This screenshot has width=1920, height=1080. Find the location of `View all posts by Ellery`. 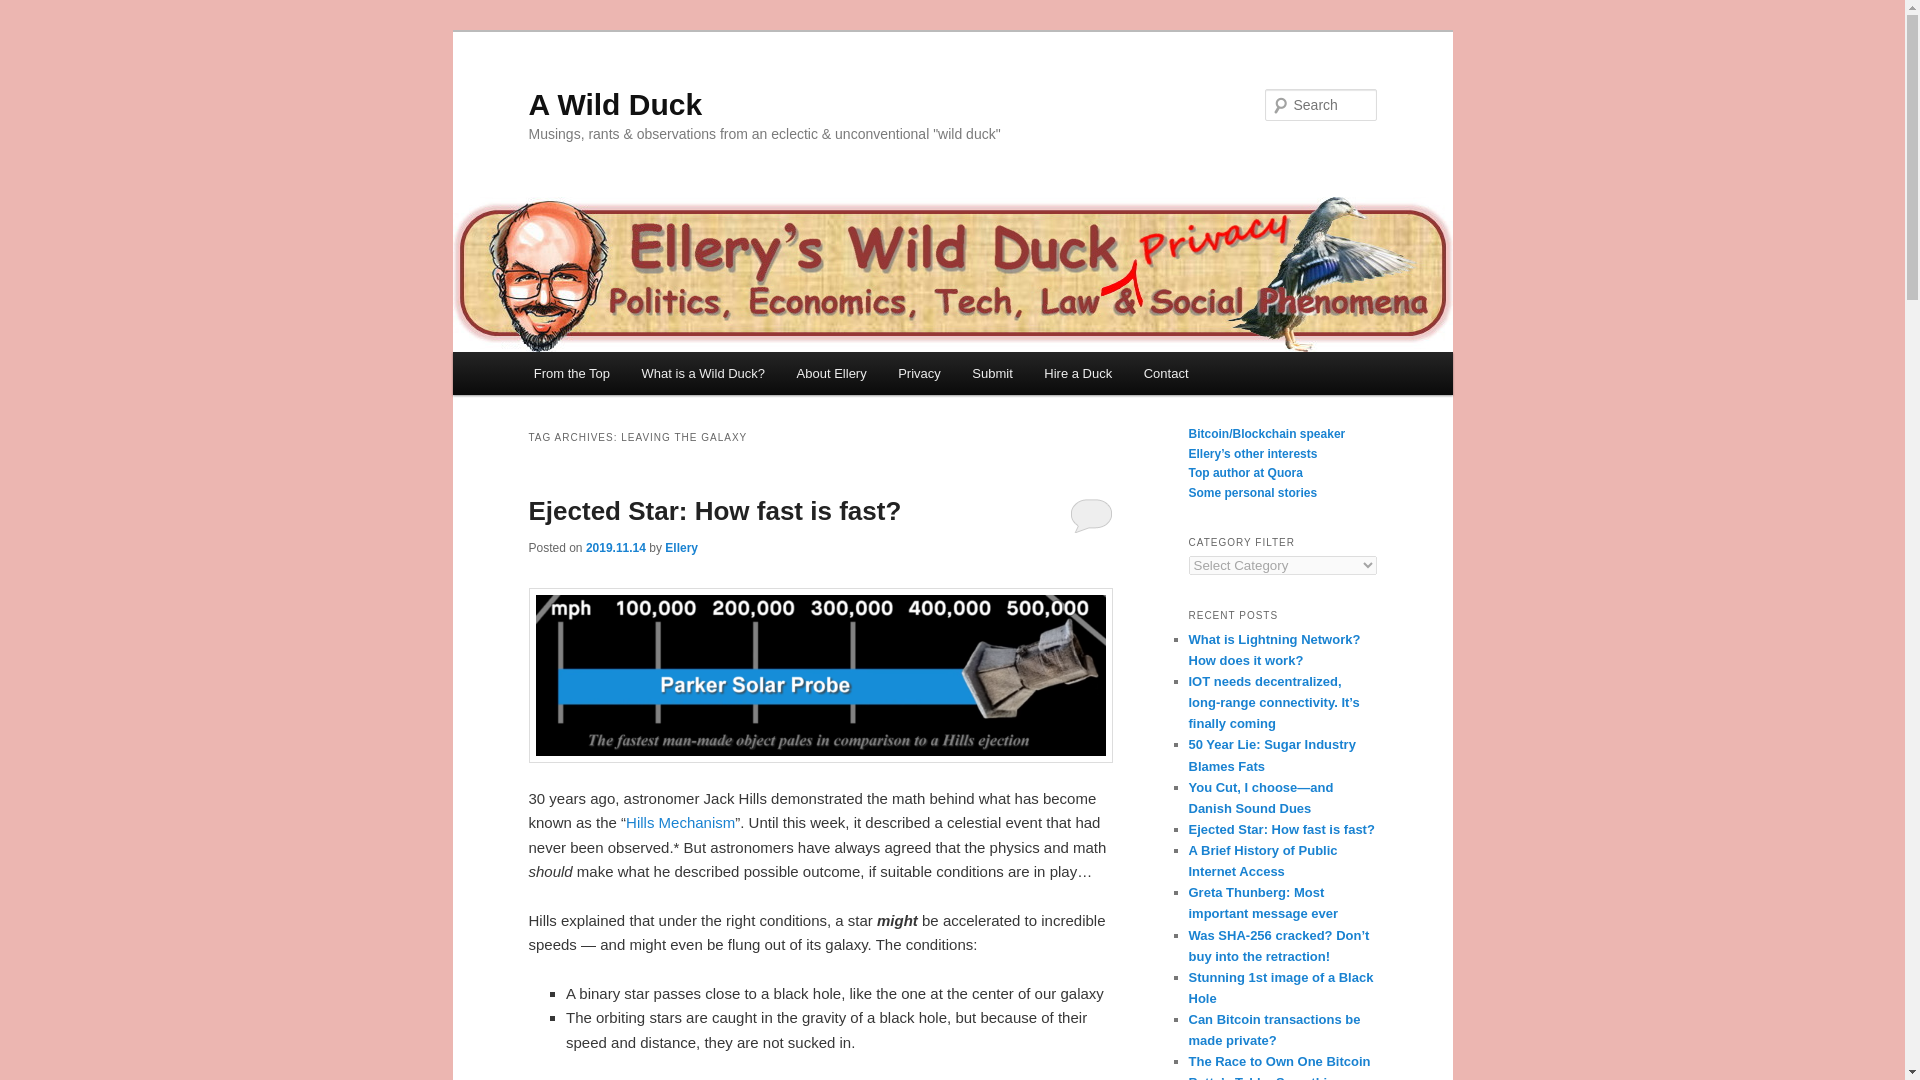

View all posts by Ellery is located at coordinates (681, 548).